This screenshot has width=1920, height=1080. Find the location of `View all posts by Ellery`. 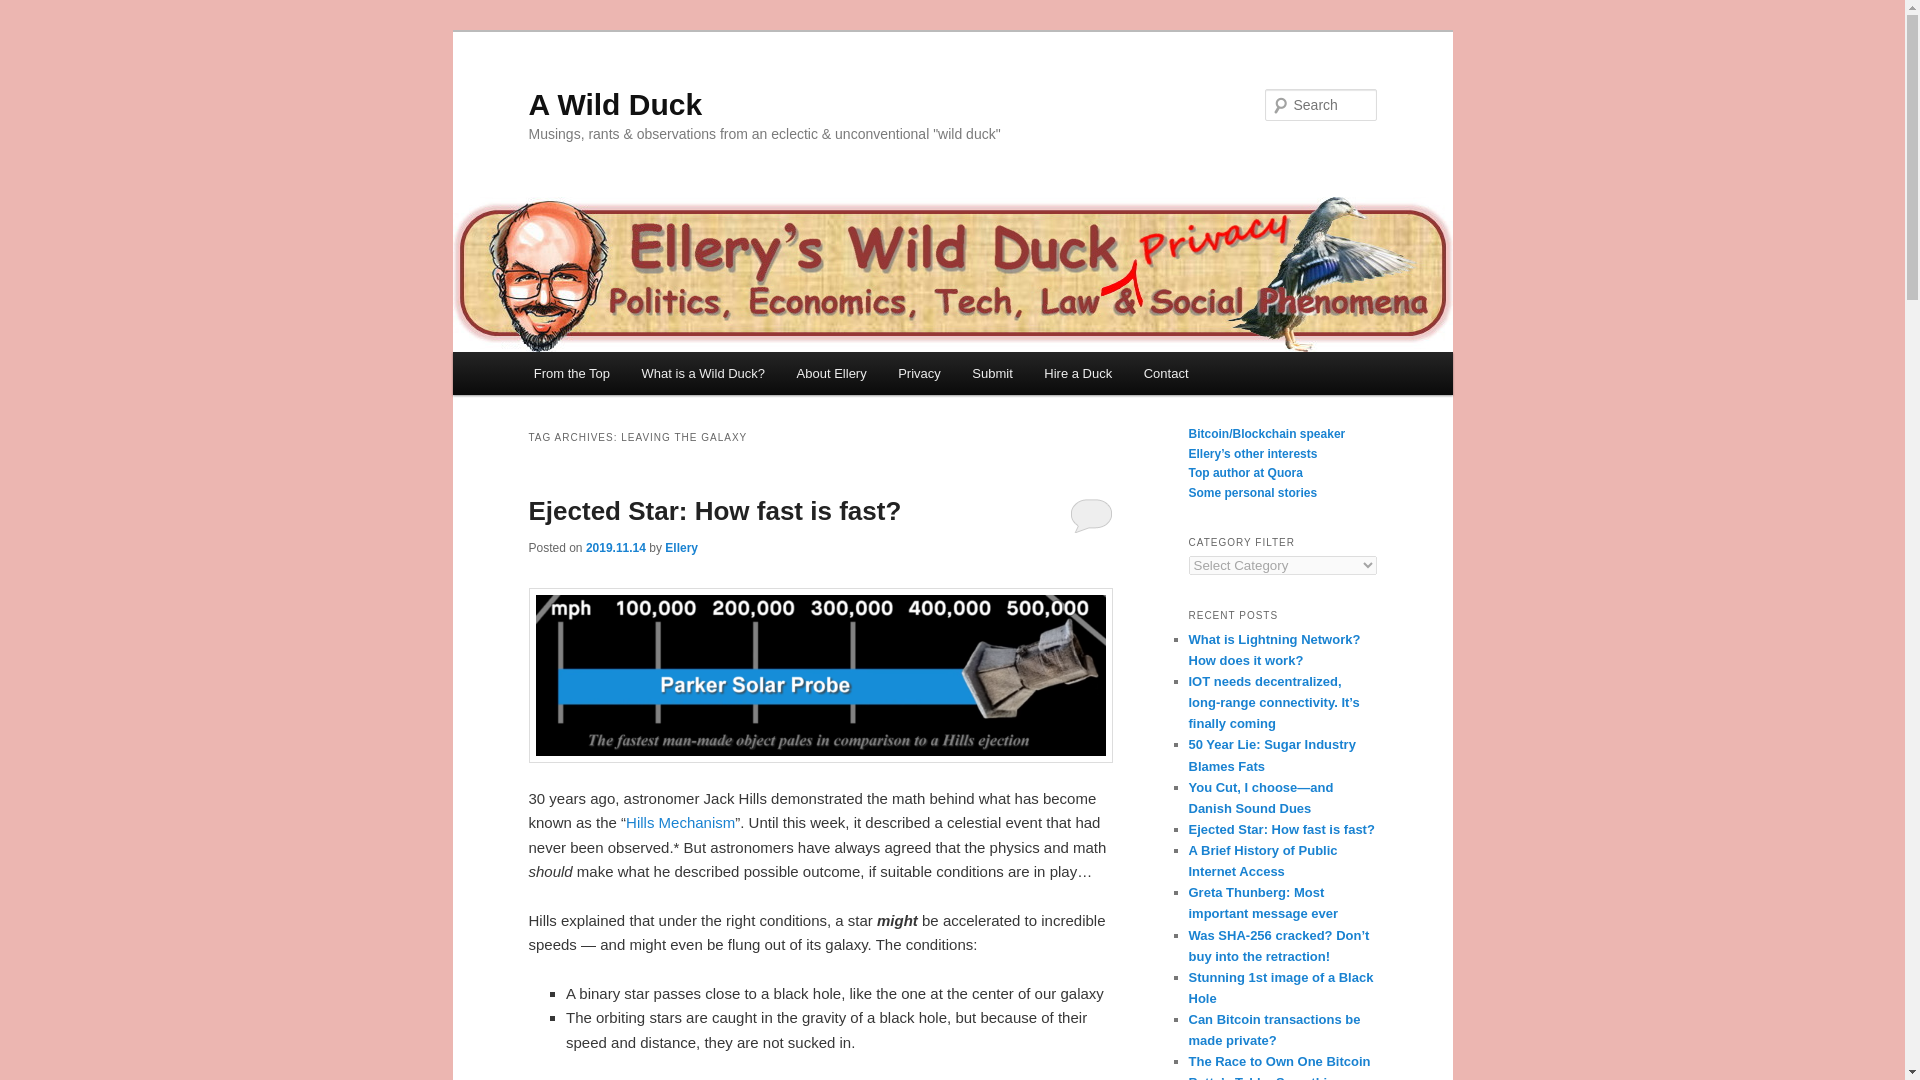

View all posts by Ellery is located at coordinates (681, 548).